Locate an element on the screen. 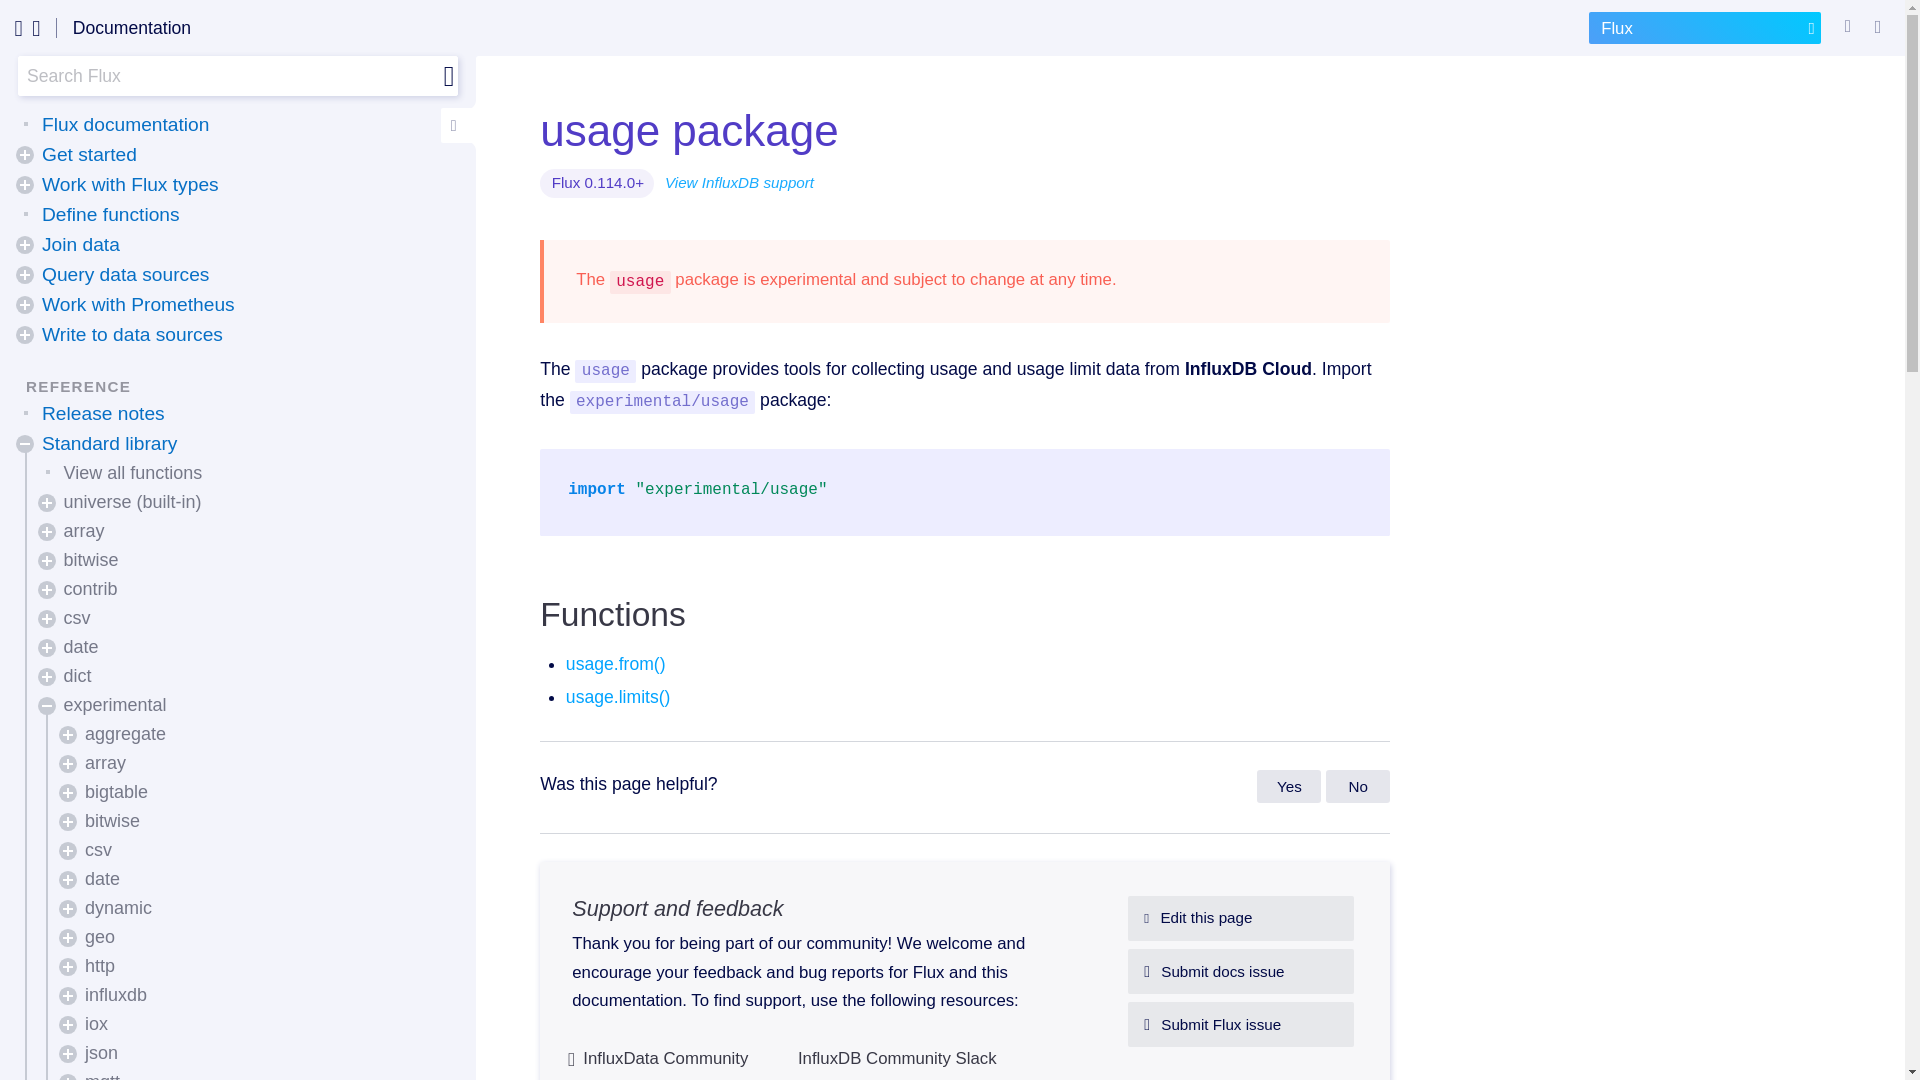 The height and width of the screenshot is (1080, 1920). InfluxData is located at coordinates (26, 28).